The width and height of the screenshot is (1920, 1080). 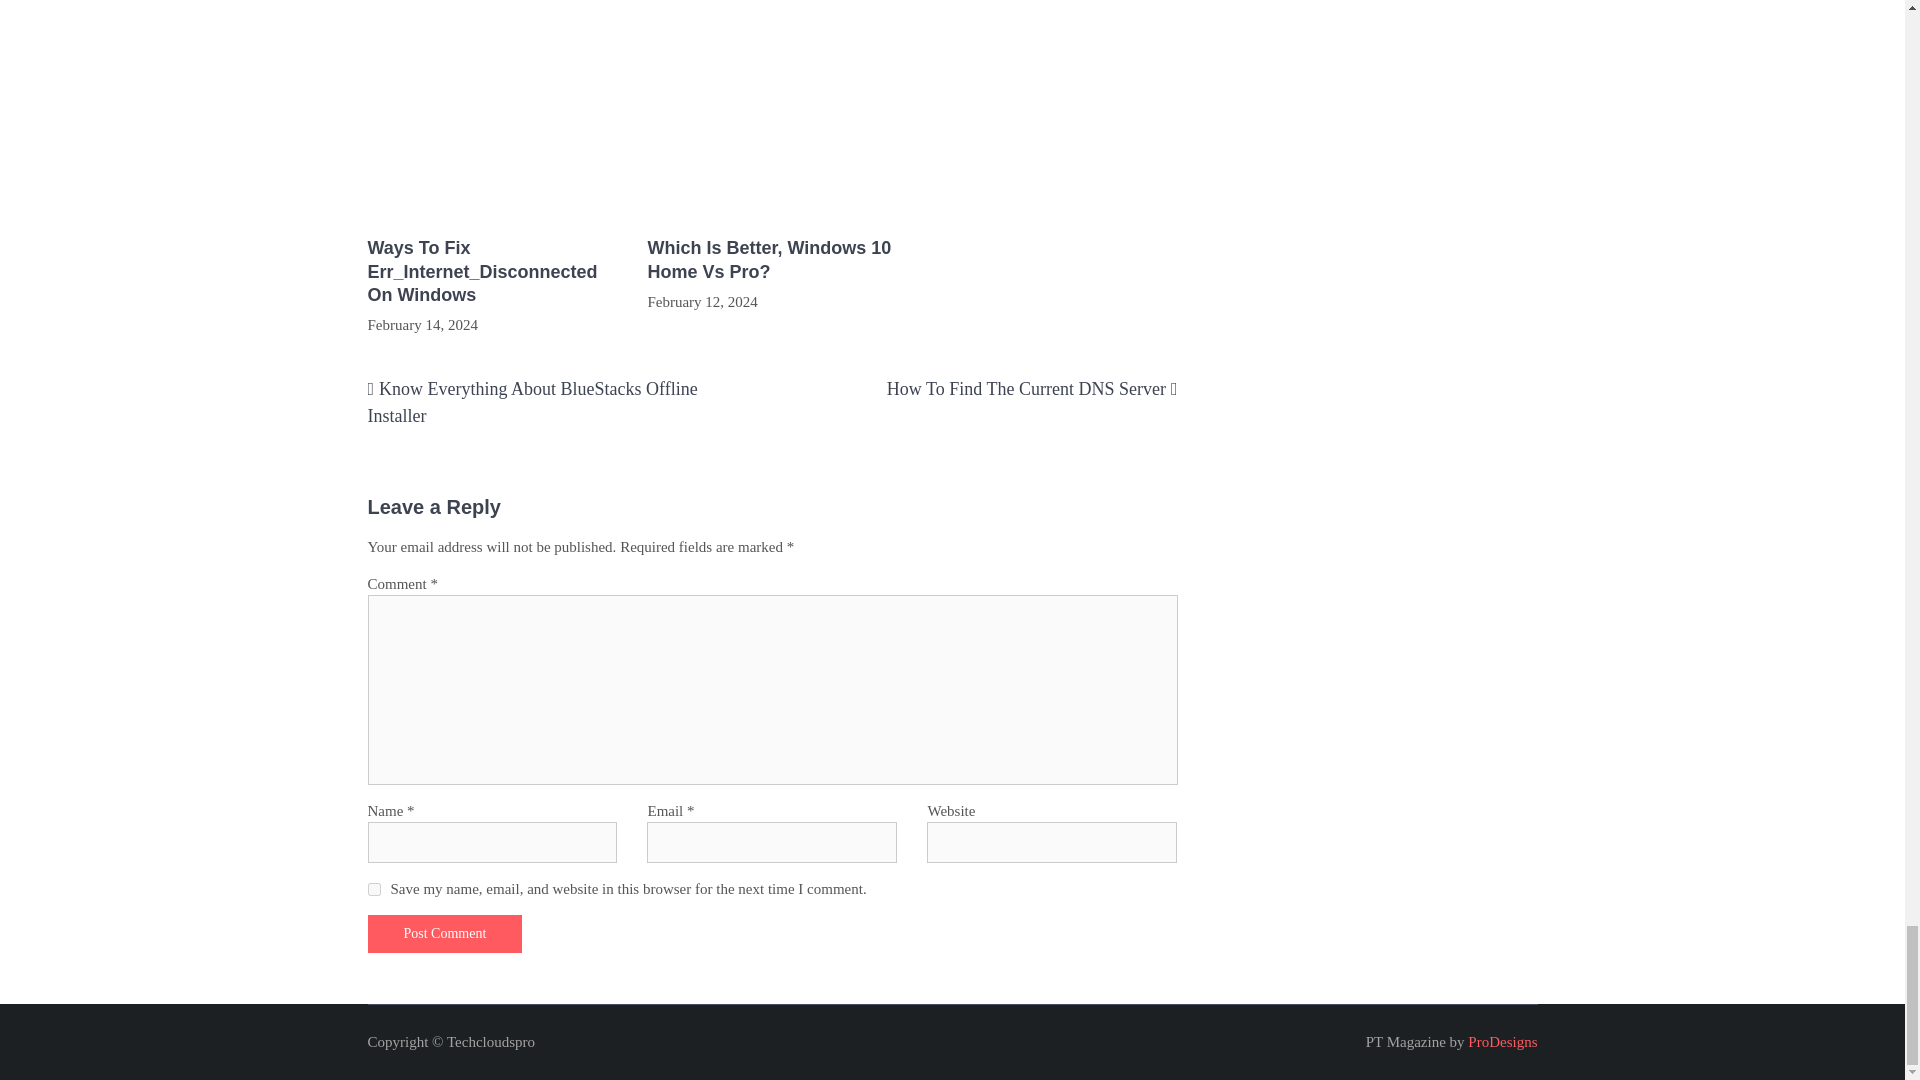 I want to click on Post Comment, so click(x=445, y=933).